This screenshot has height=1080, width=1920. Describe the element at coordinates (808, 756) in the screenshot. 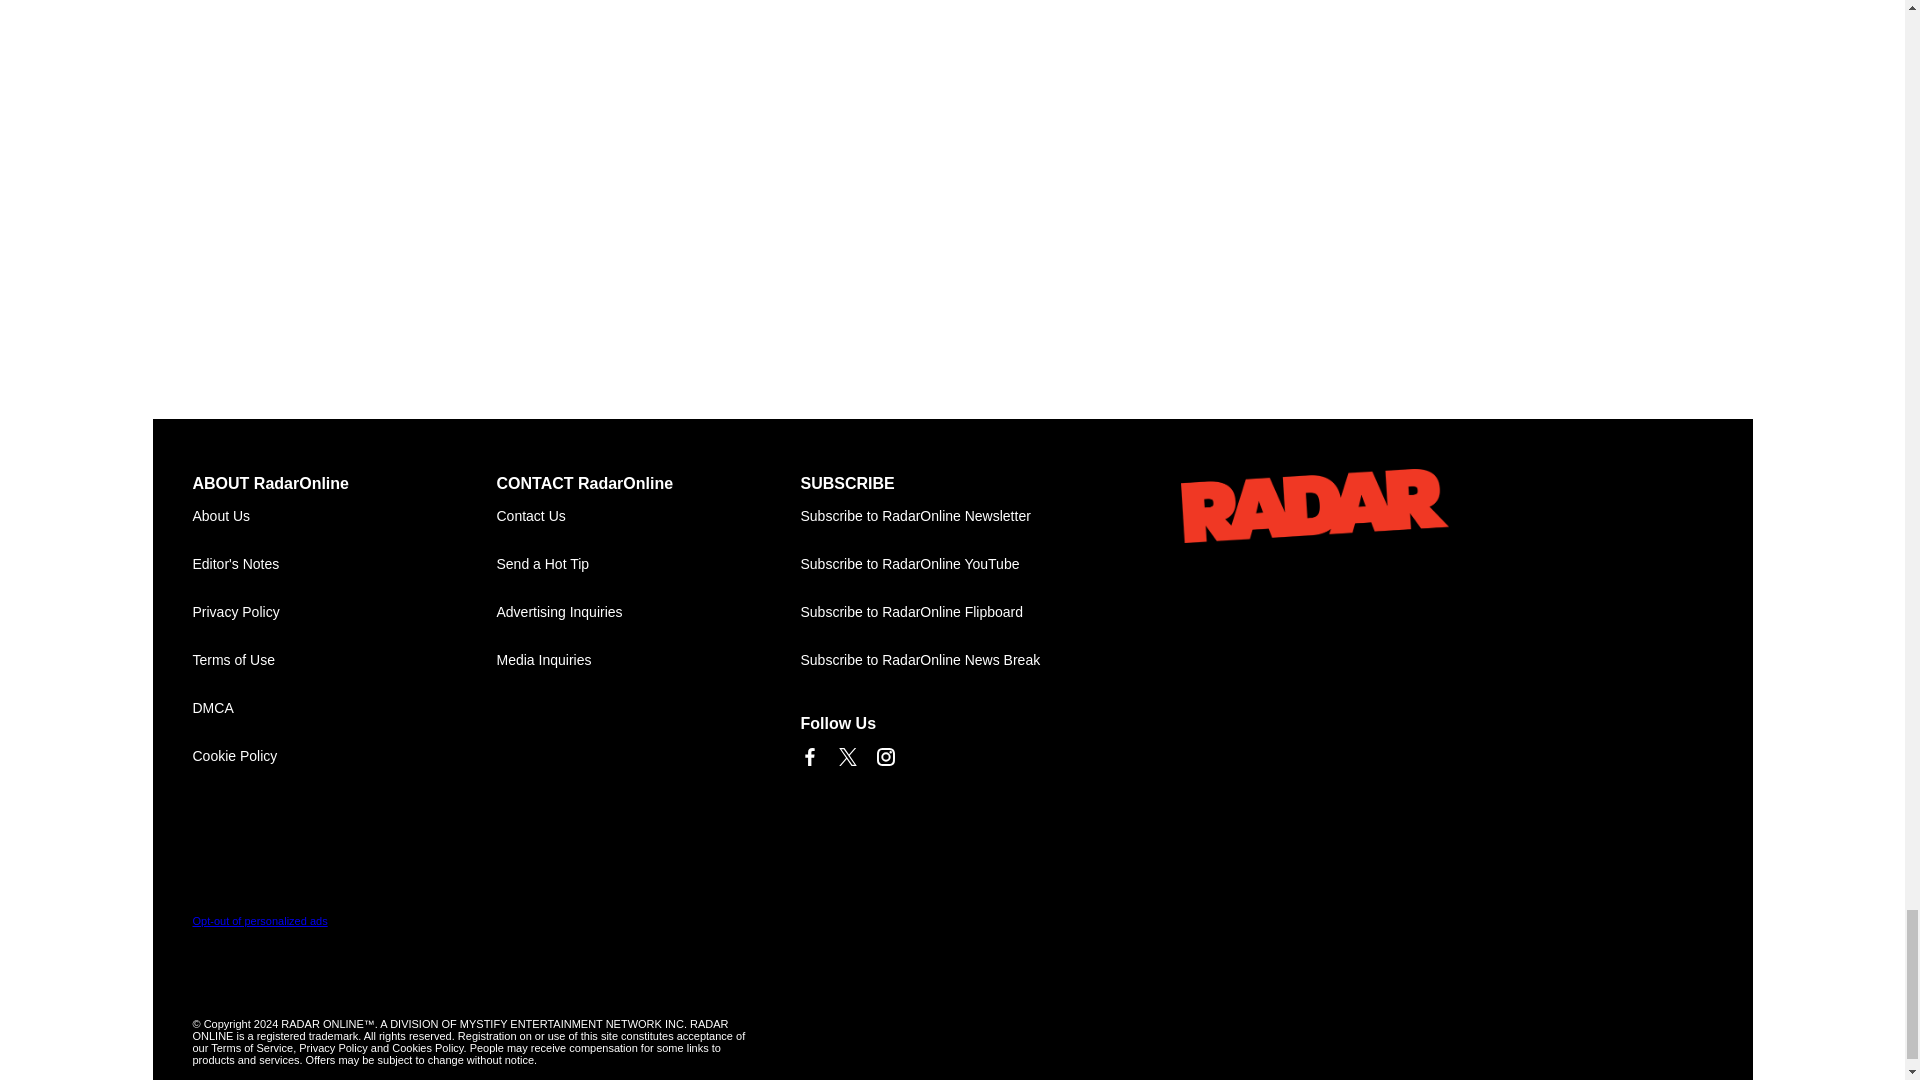

I see `Link to Facebook` at that location.